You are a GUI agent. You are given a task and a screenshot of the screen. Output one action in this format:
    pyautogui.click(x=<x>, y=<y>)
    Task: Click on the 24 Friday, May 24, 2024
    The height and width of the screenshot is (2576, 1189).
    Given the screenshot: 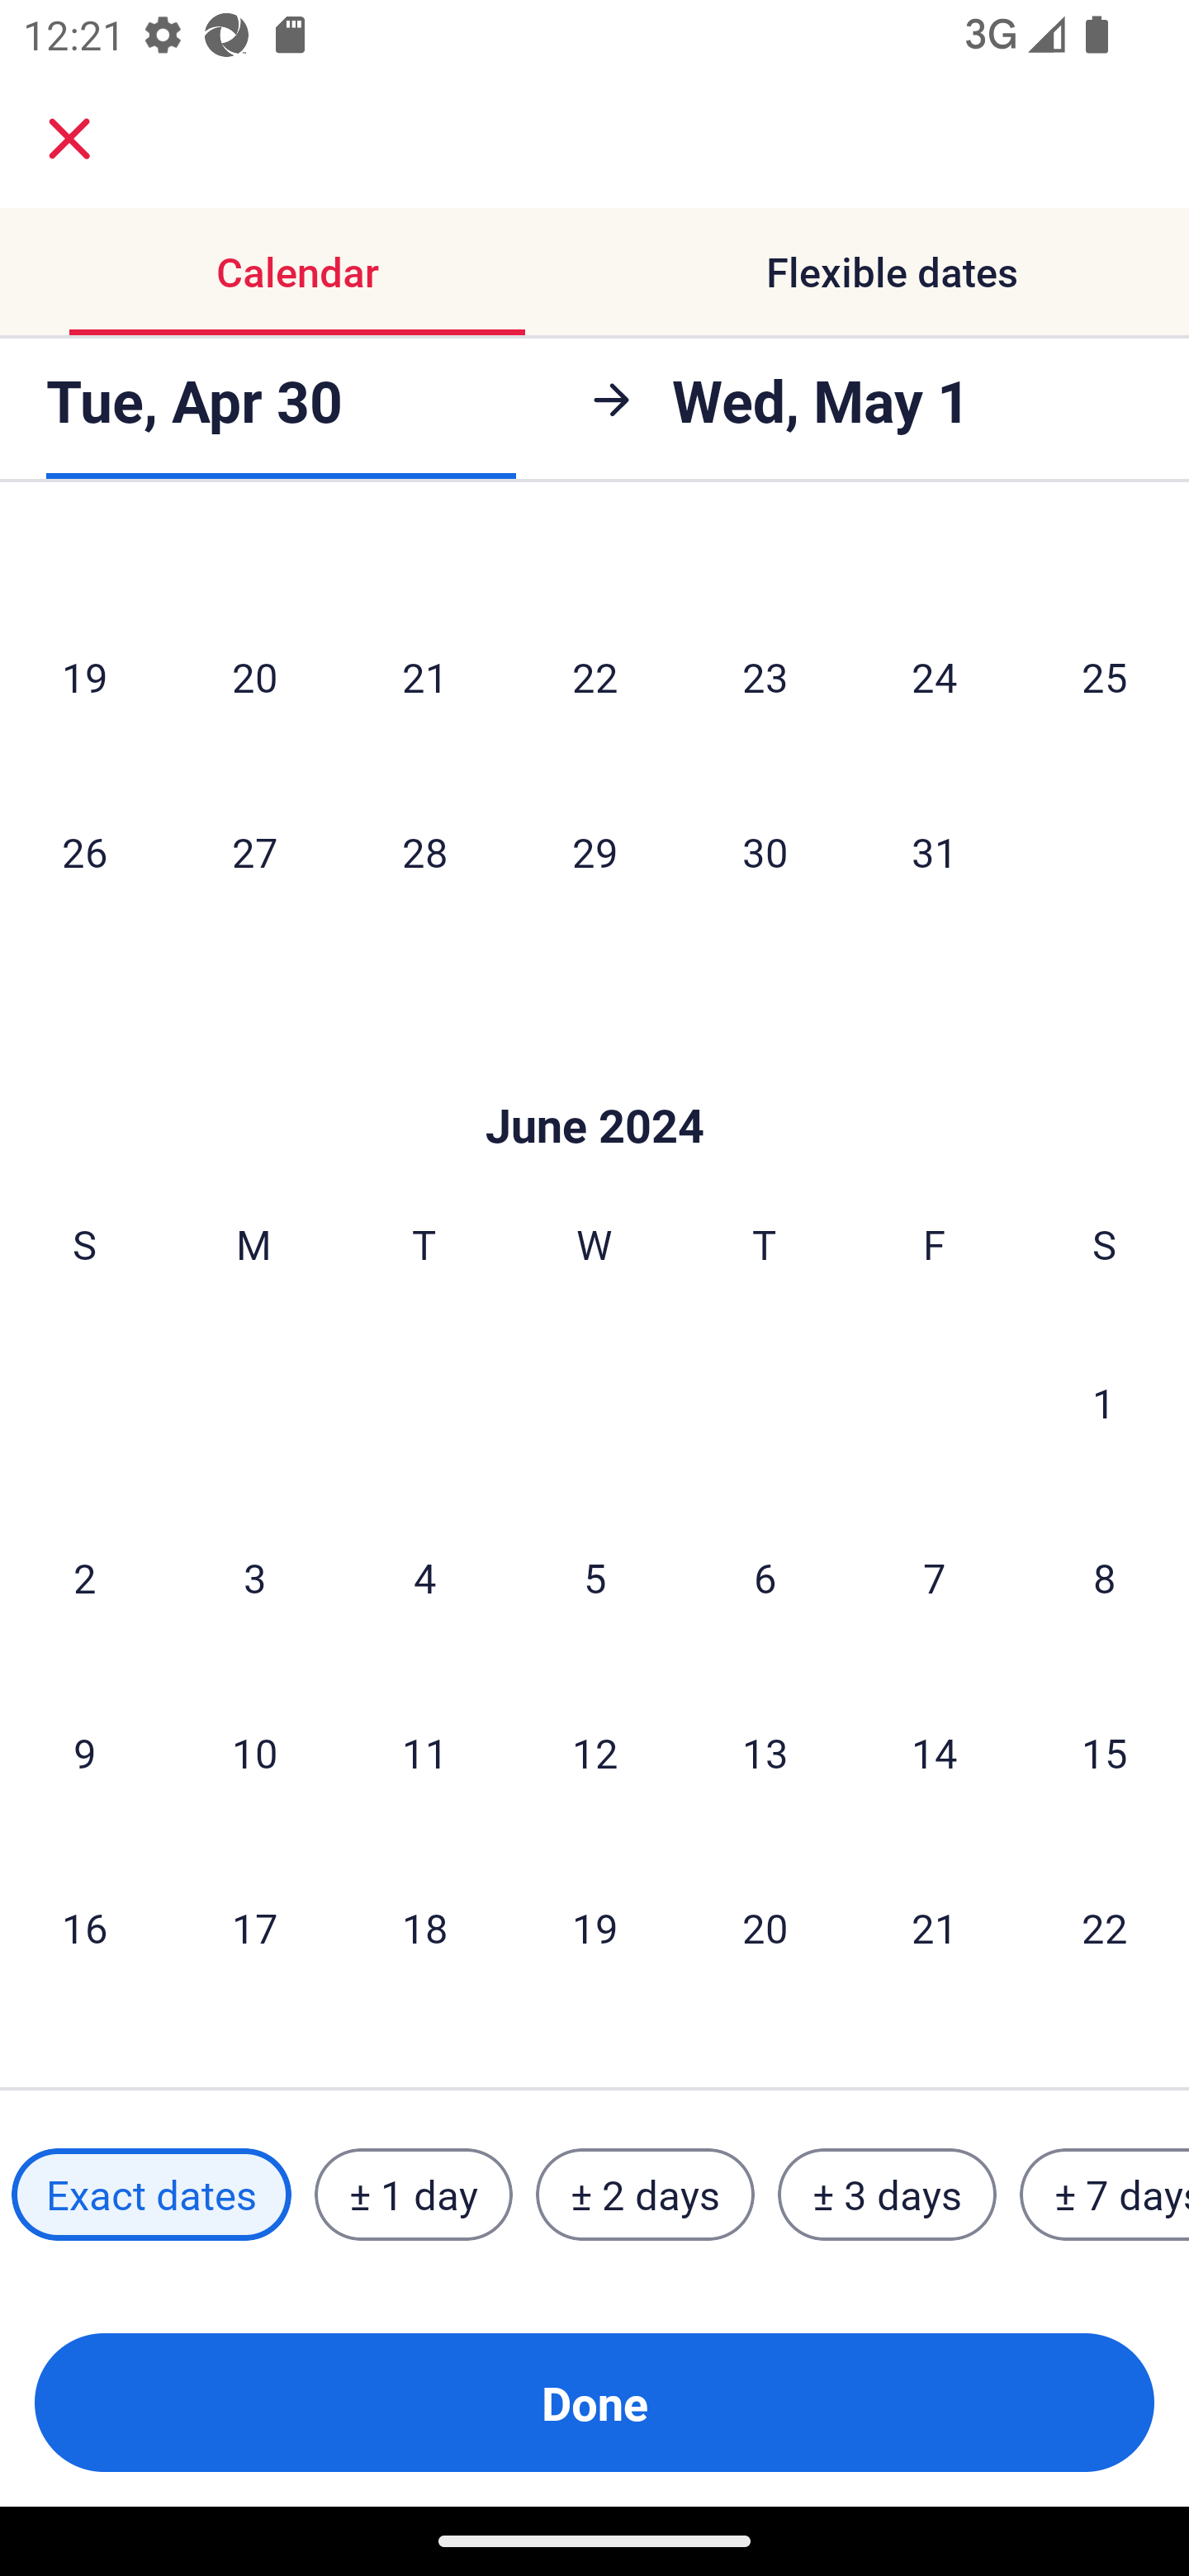 What is the action you would take?
    pyautogui.click(x=935, y=677)
    